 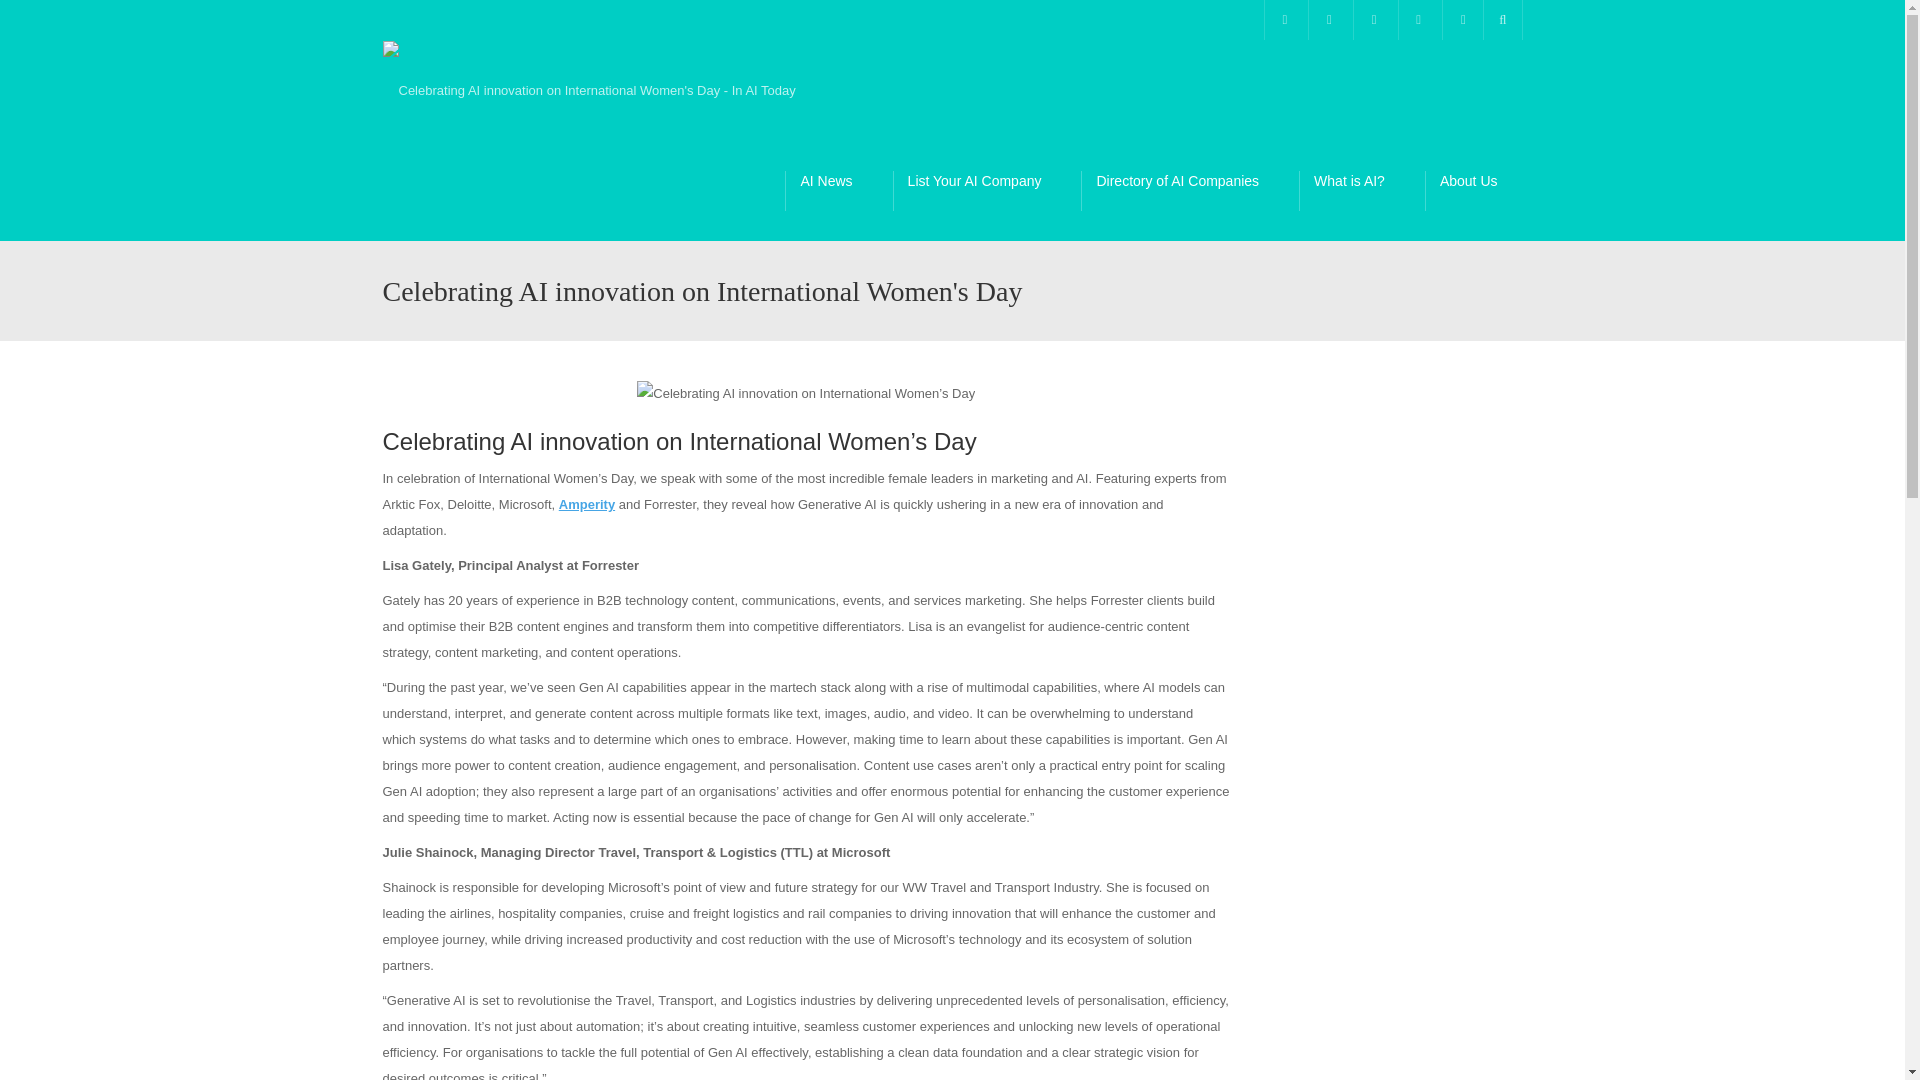 What do you see at coordinates (1362, 190) in the screenshot?
I see `What is AI?` at bounding box center [1362, 190].